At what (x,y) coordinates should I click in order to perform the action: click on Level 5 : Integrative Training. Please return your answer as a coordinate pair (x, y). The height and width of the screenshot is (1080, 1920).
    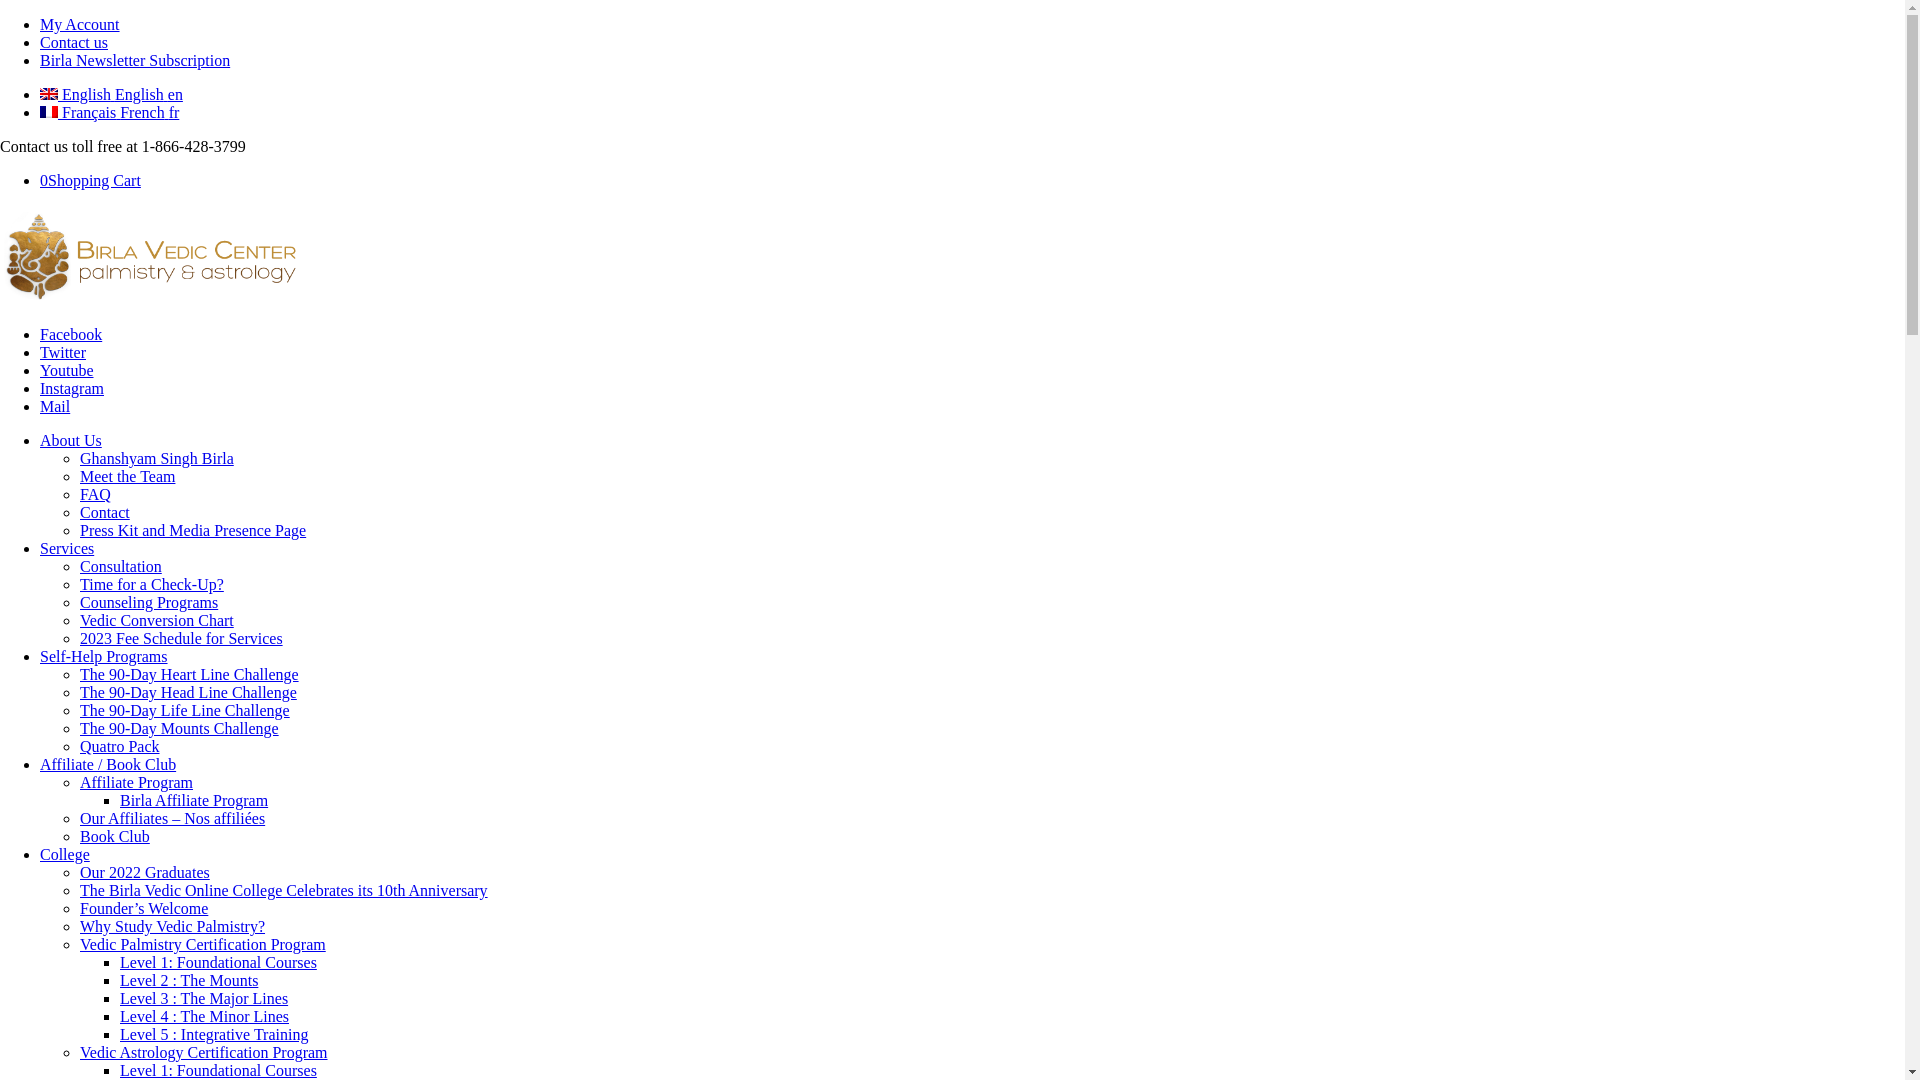
    Looking at the image, I should click on (214, 1034).